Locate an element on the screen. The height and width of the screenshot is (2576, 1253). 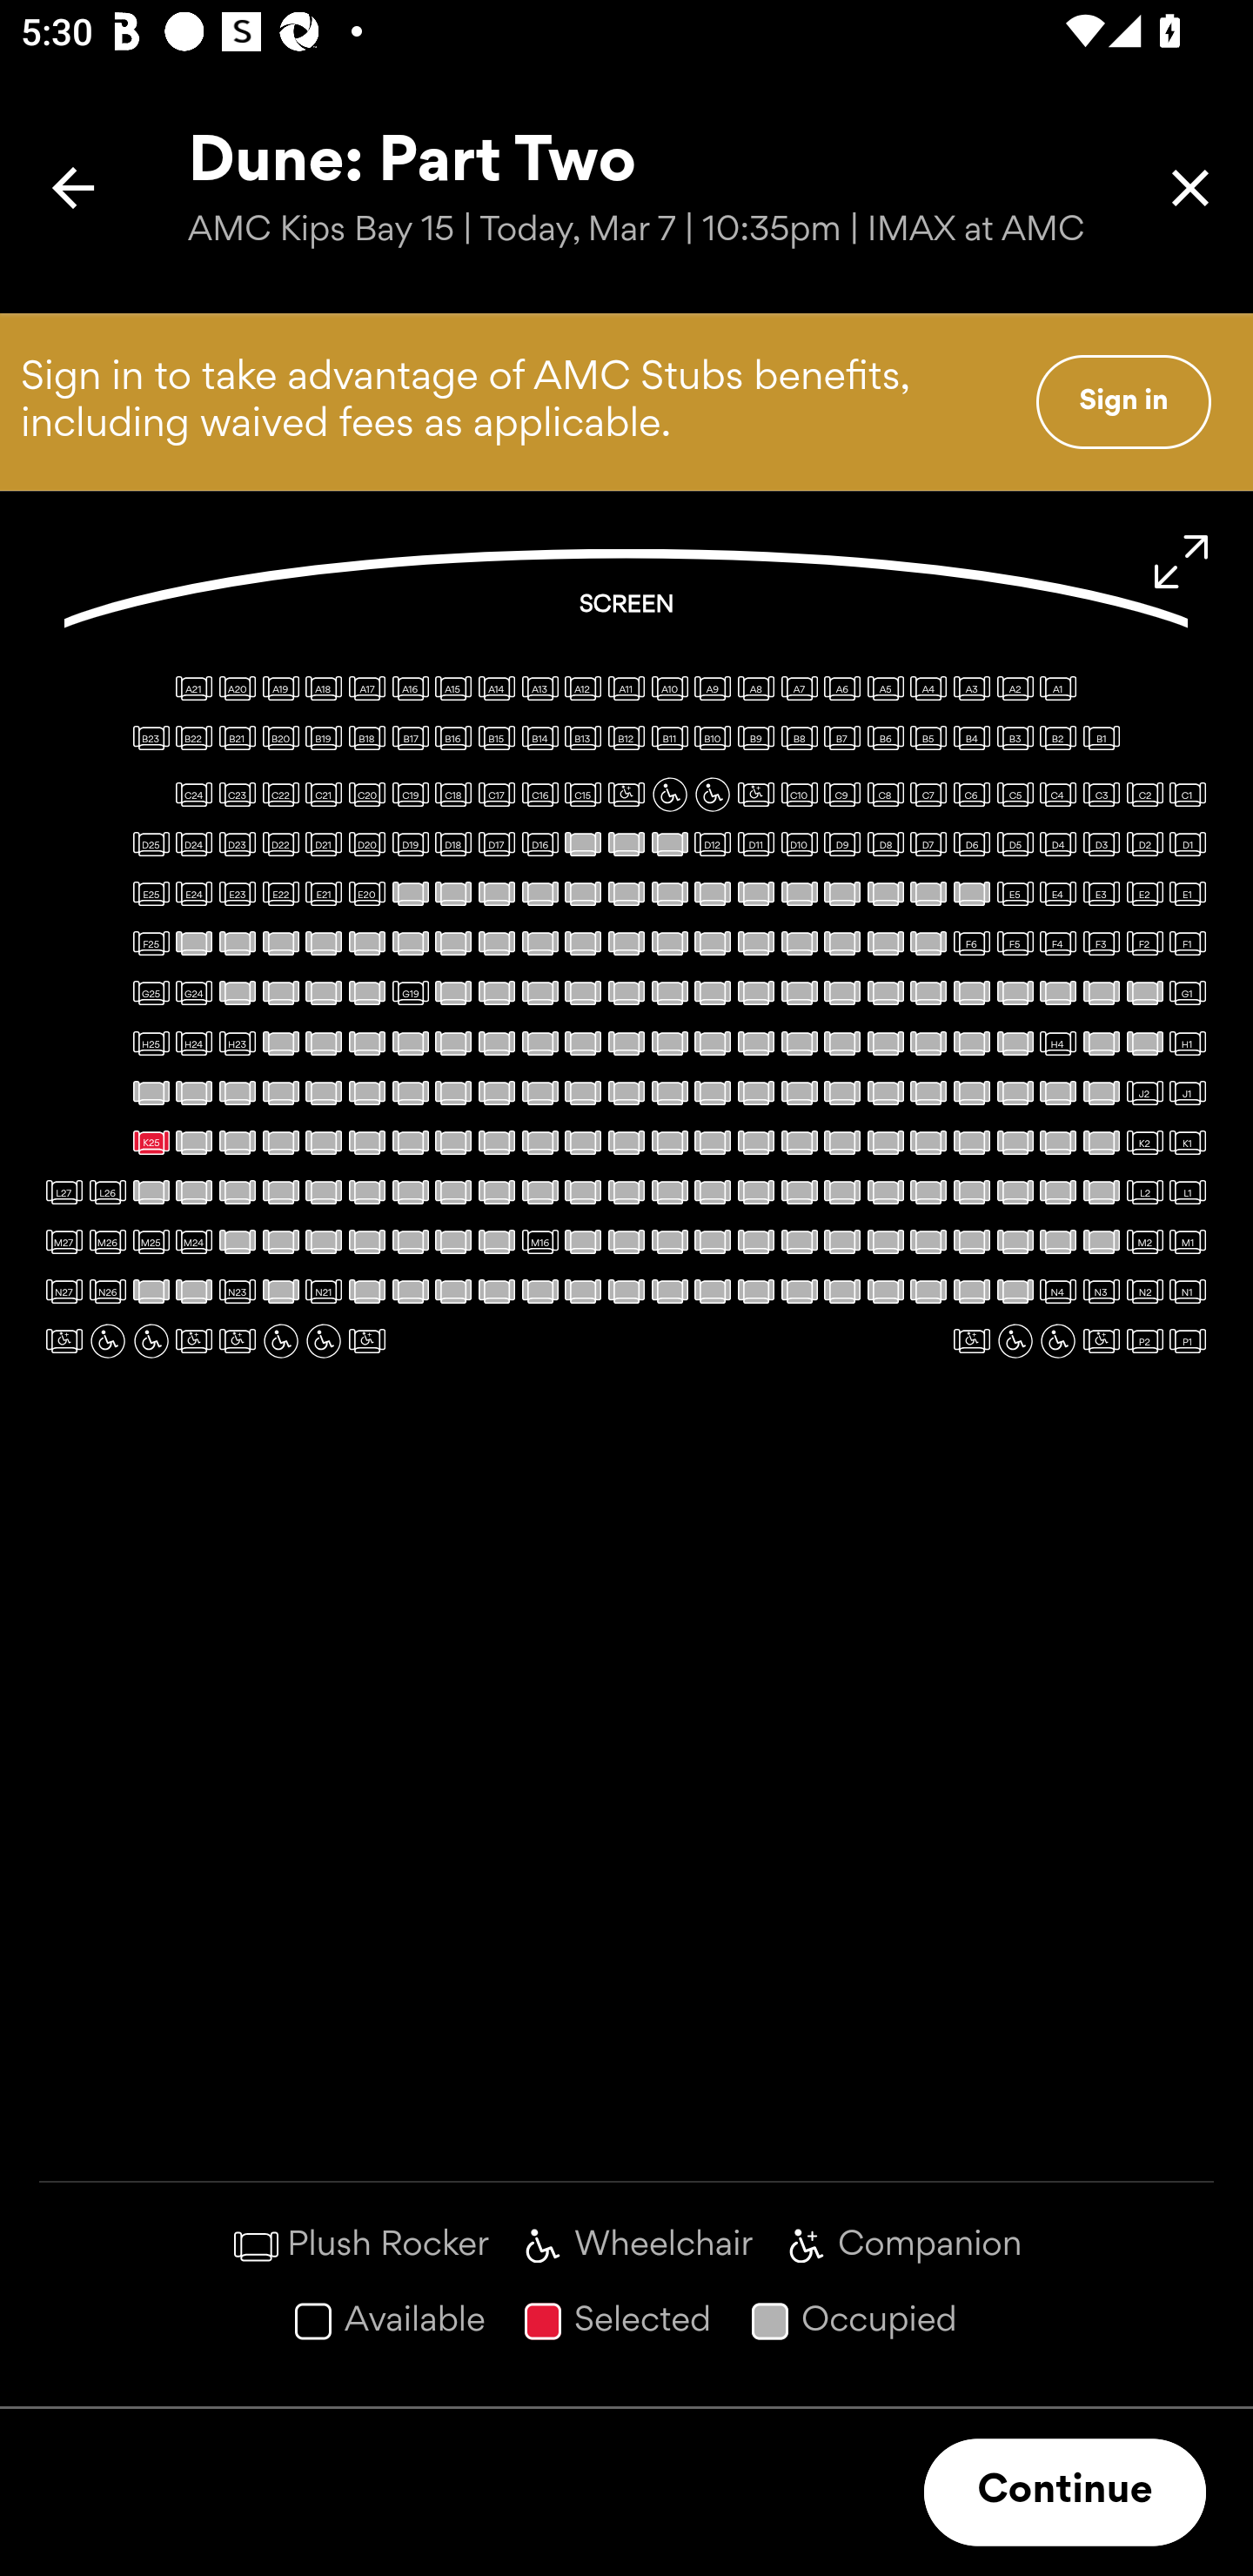
A11, Regular seat, available is located at coordinates (626, 688).